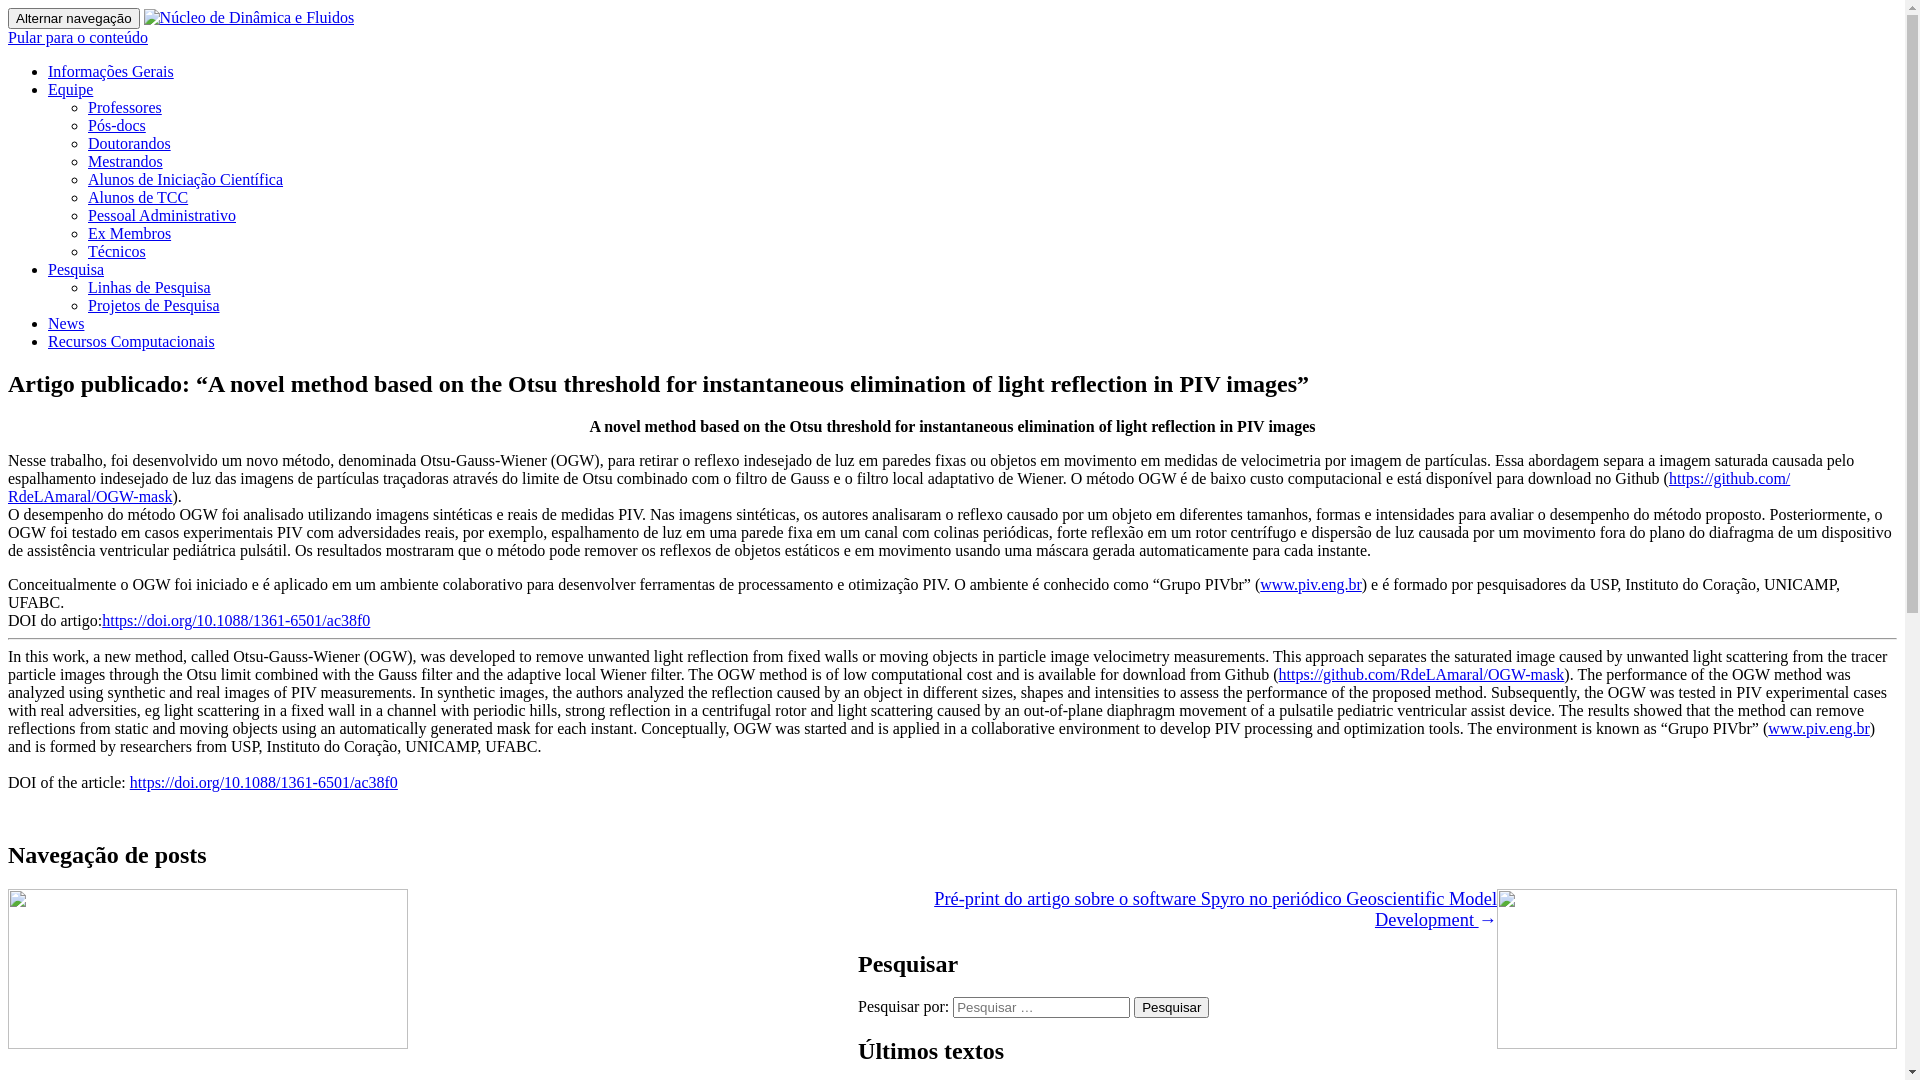  I want to click on Ex Membros, so click(130, 234).